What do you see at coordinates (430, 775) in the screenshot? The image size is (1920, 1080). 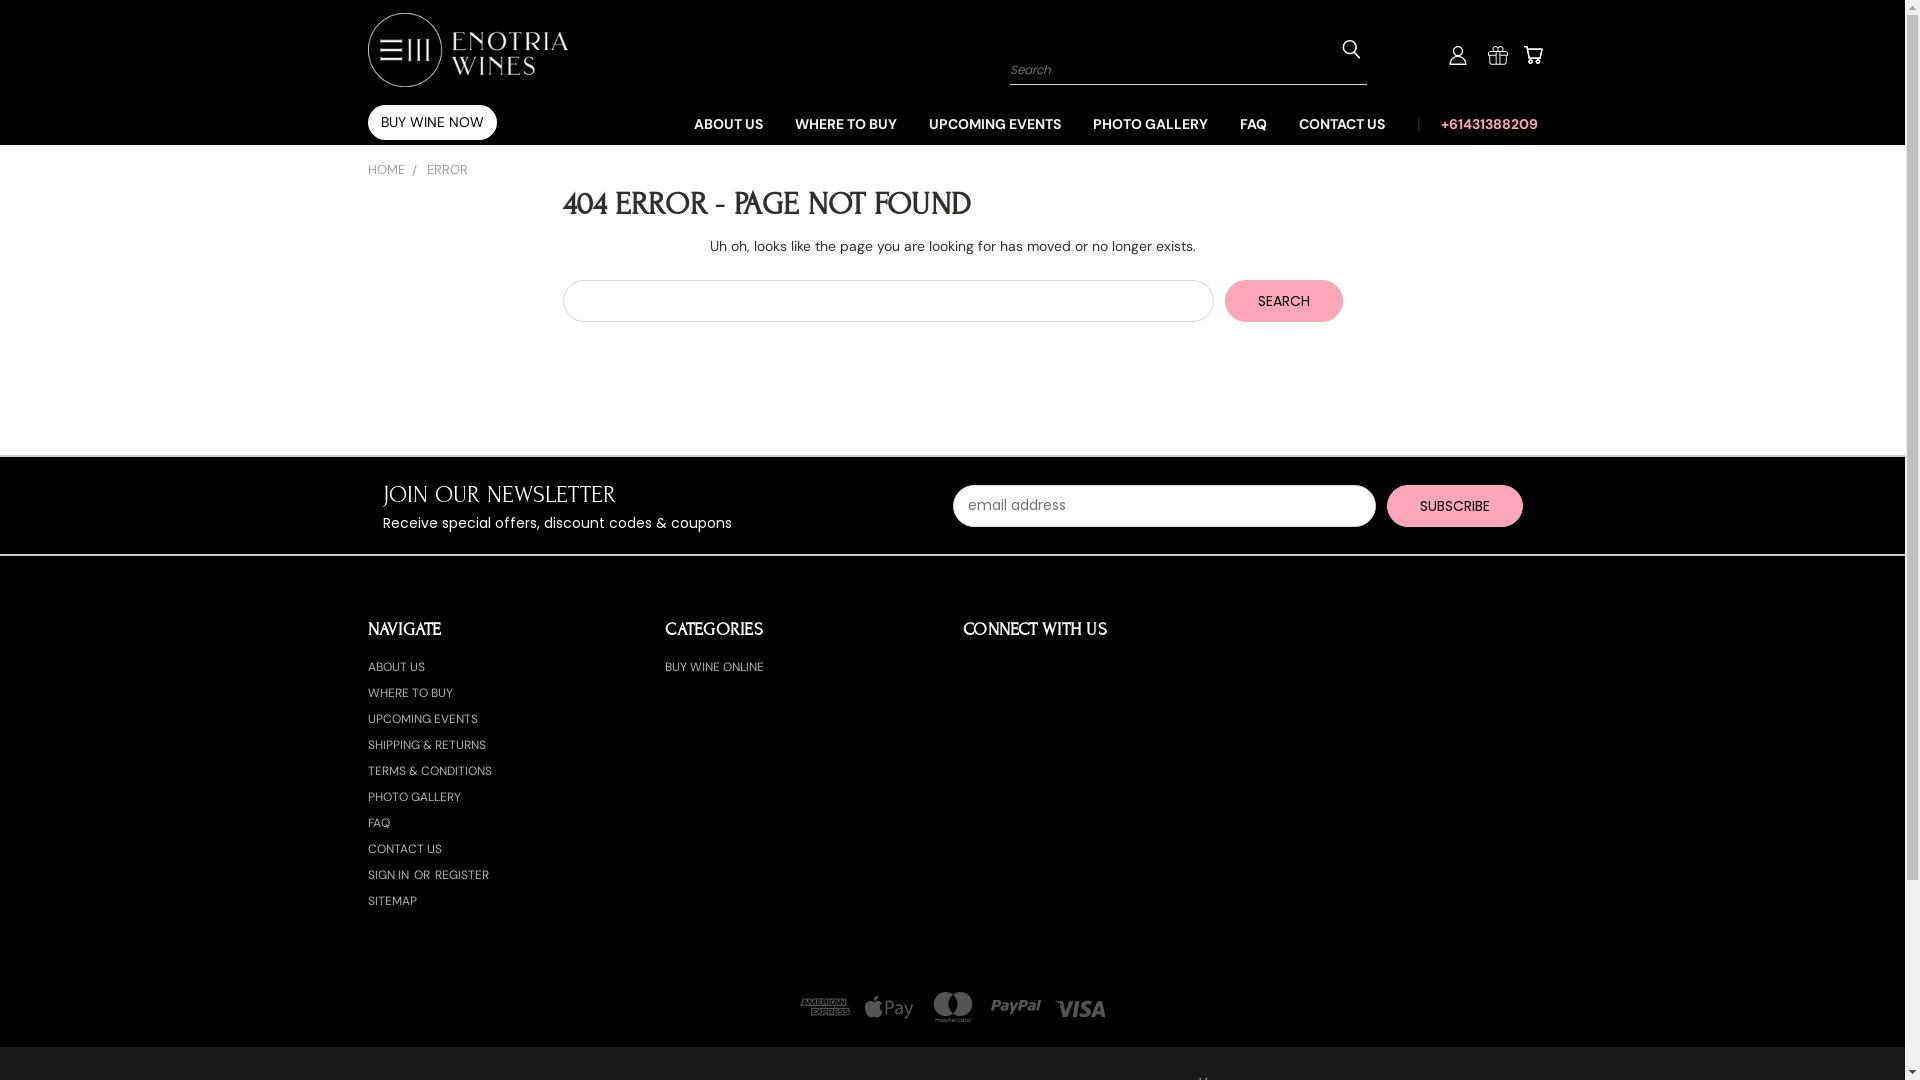 I see `TERMS & CONDITIONS` at bounding box center [430, 775].